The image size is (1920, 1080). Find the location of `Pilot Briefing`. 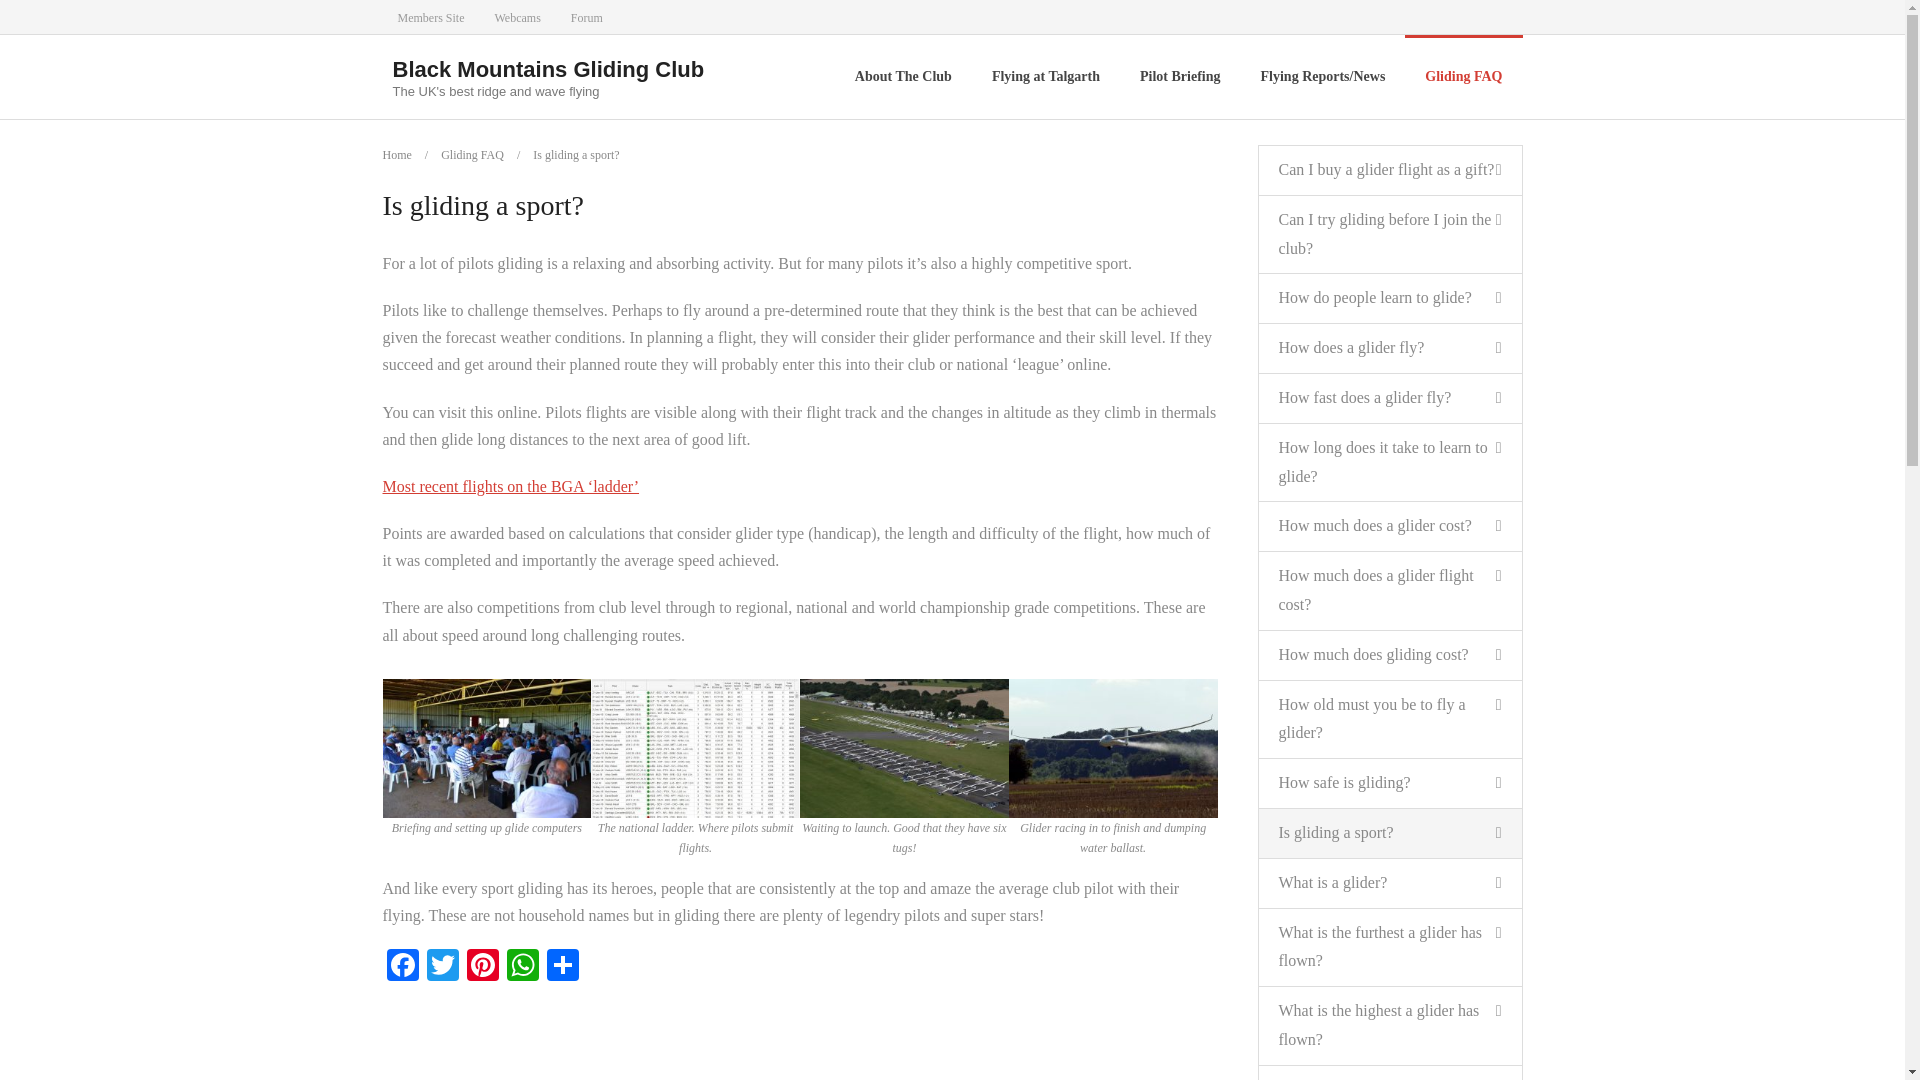

Pilot Briefing is located at coordinates (1180, 76).